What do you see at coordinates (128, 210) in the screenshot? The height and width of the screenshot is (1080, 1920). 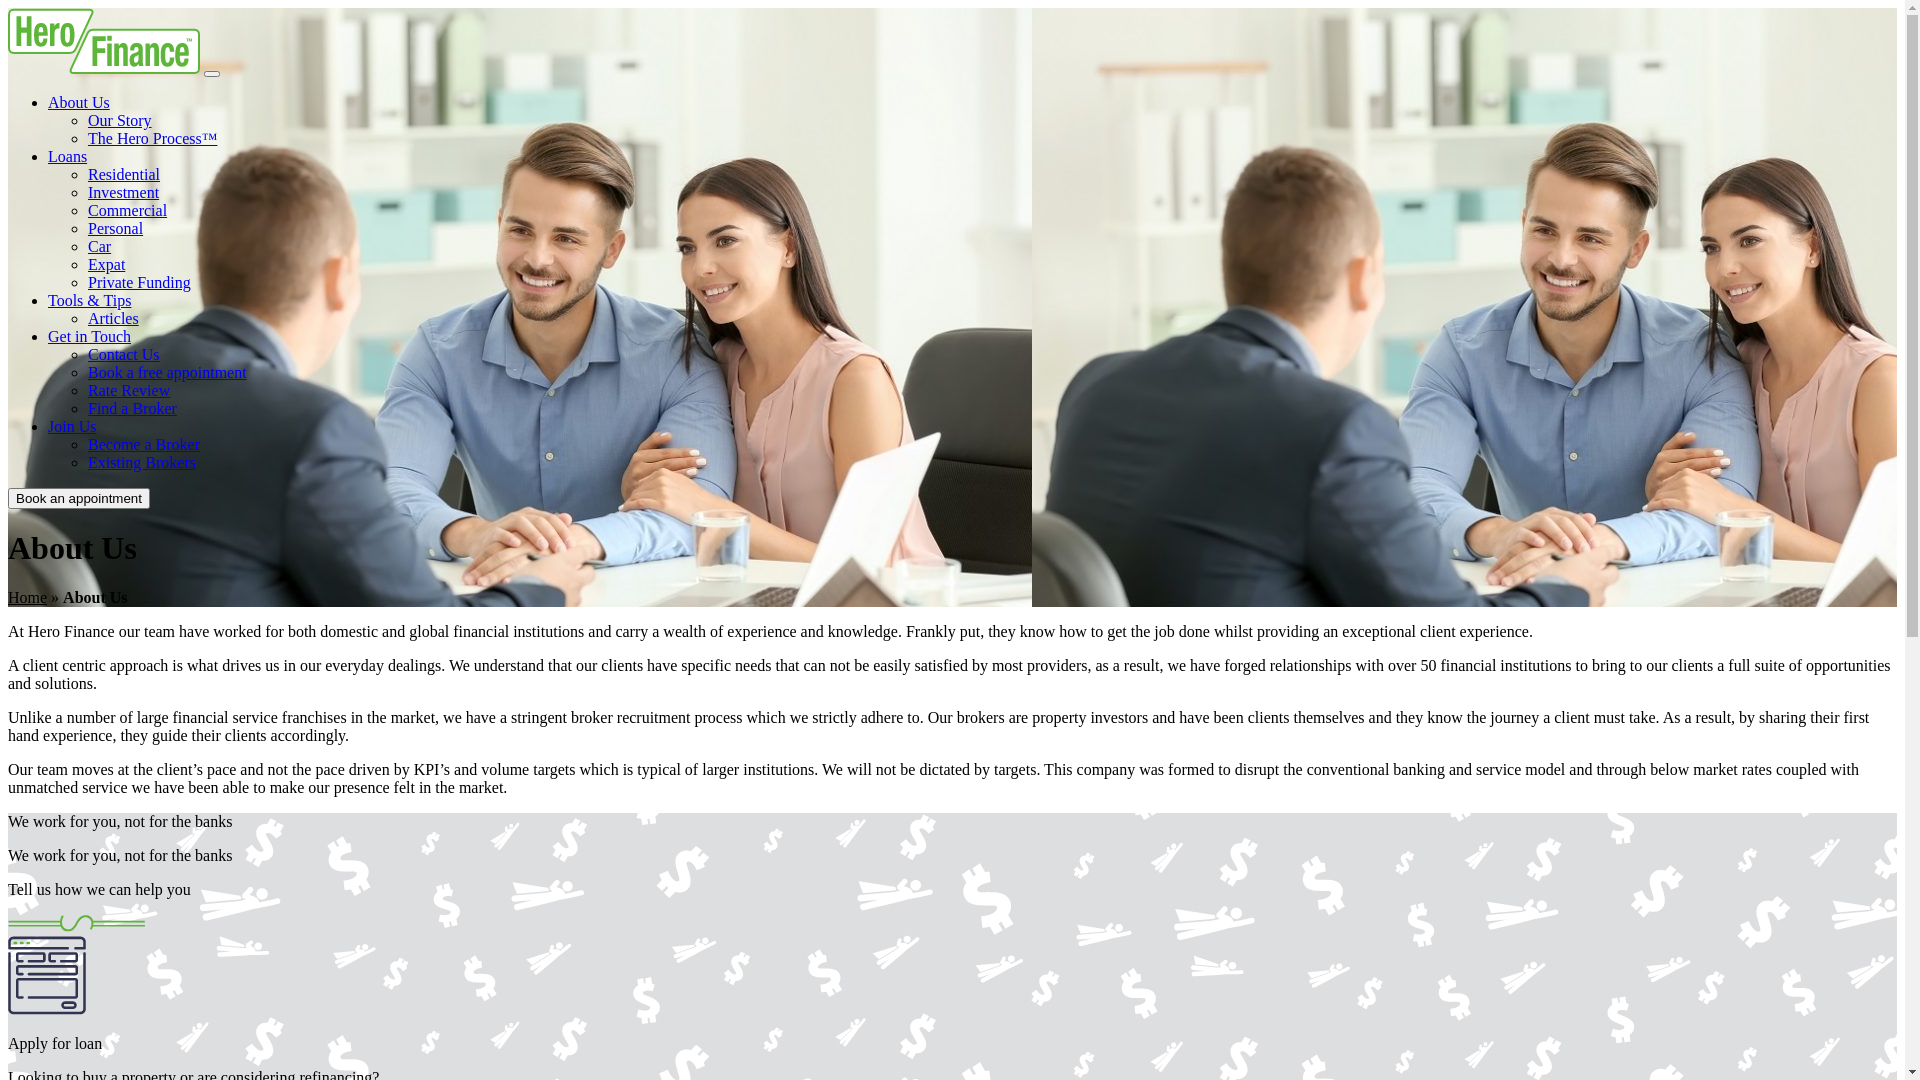 I see `Commercial` at bounding box center [128, 210].